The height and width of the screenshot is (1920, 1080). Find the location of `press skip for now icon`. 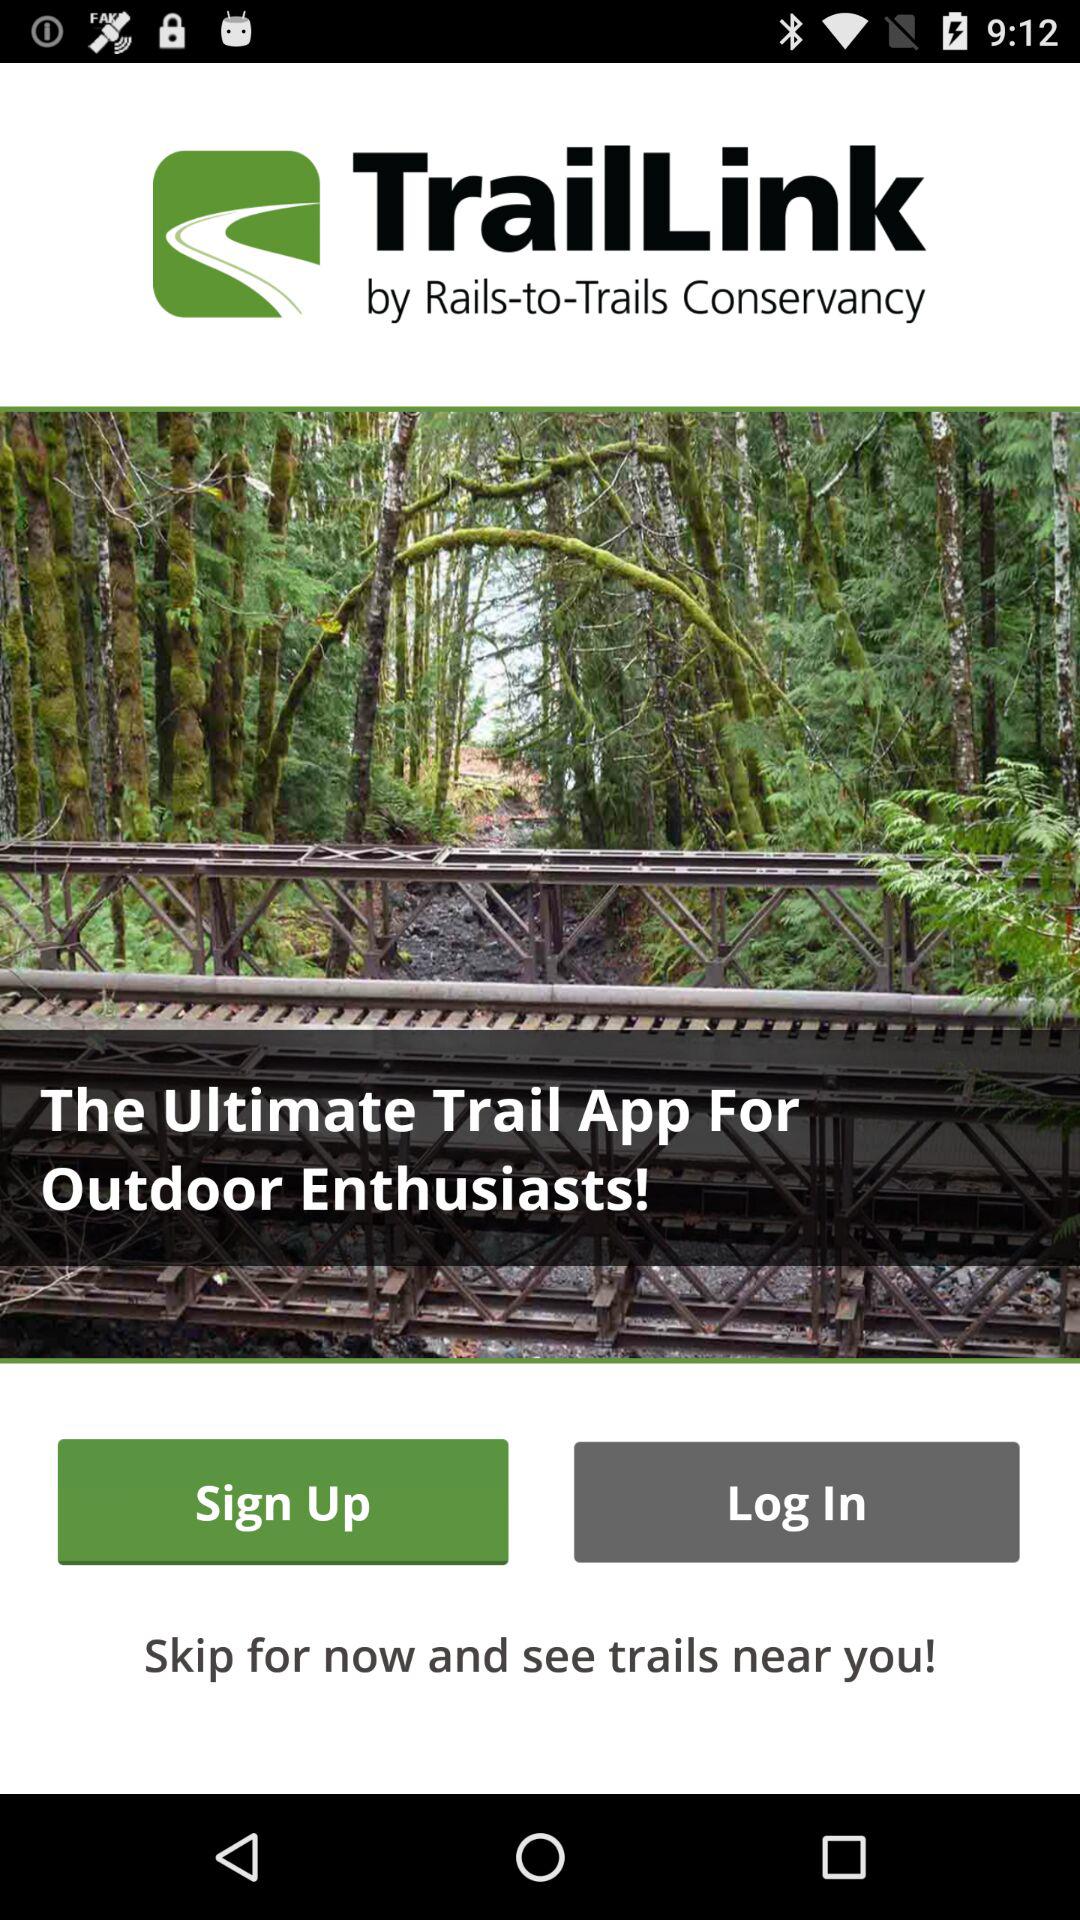

press skip for now icon is located at coordinates (540, 1654).